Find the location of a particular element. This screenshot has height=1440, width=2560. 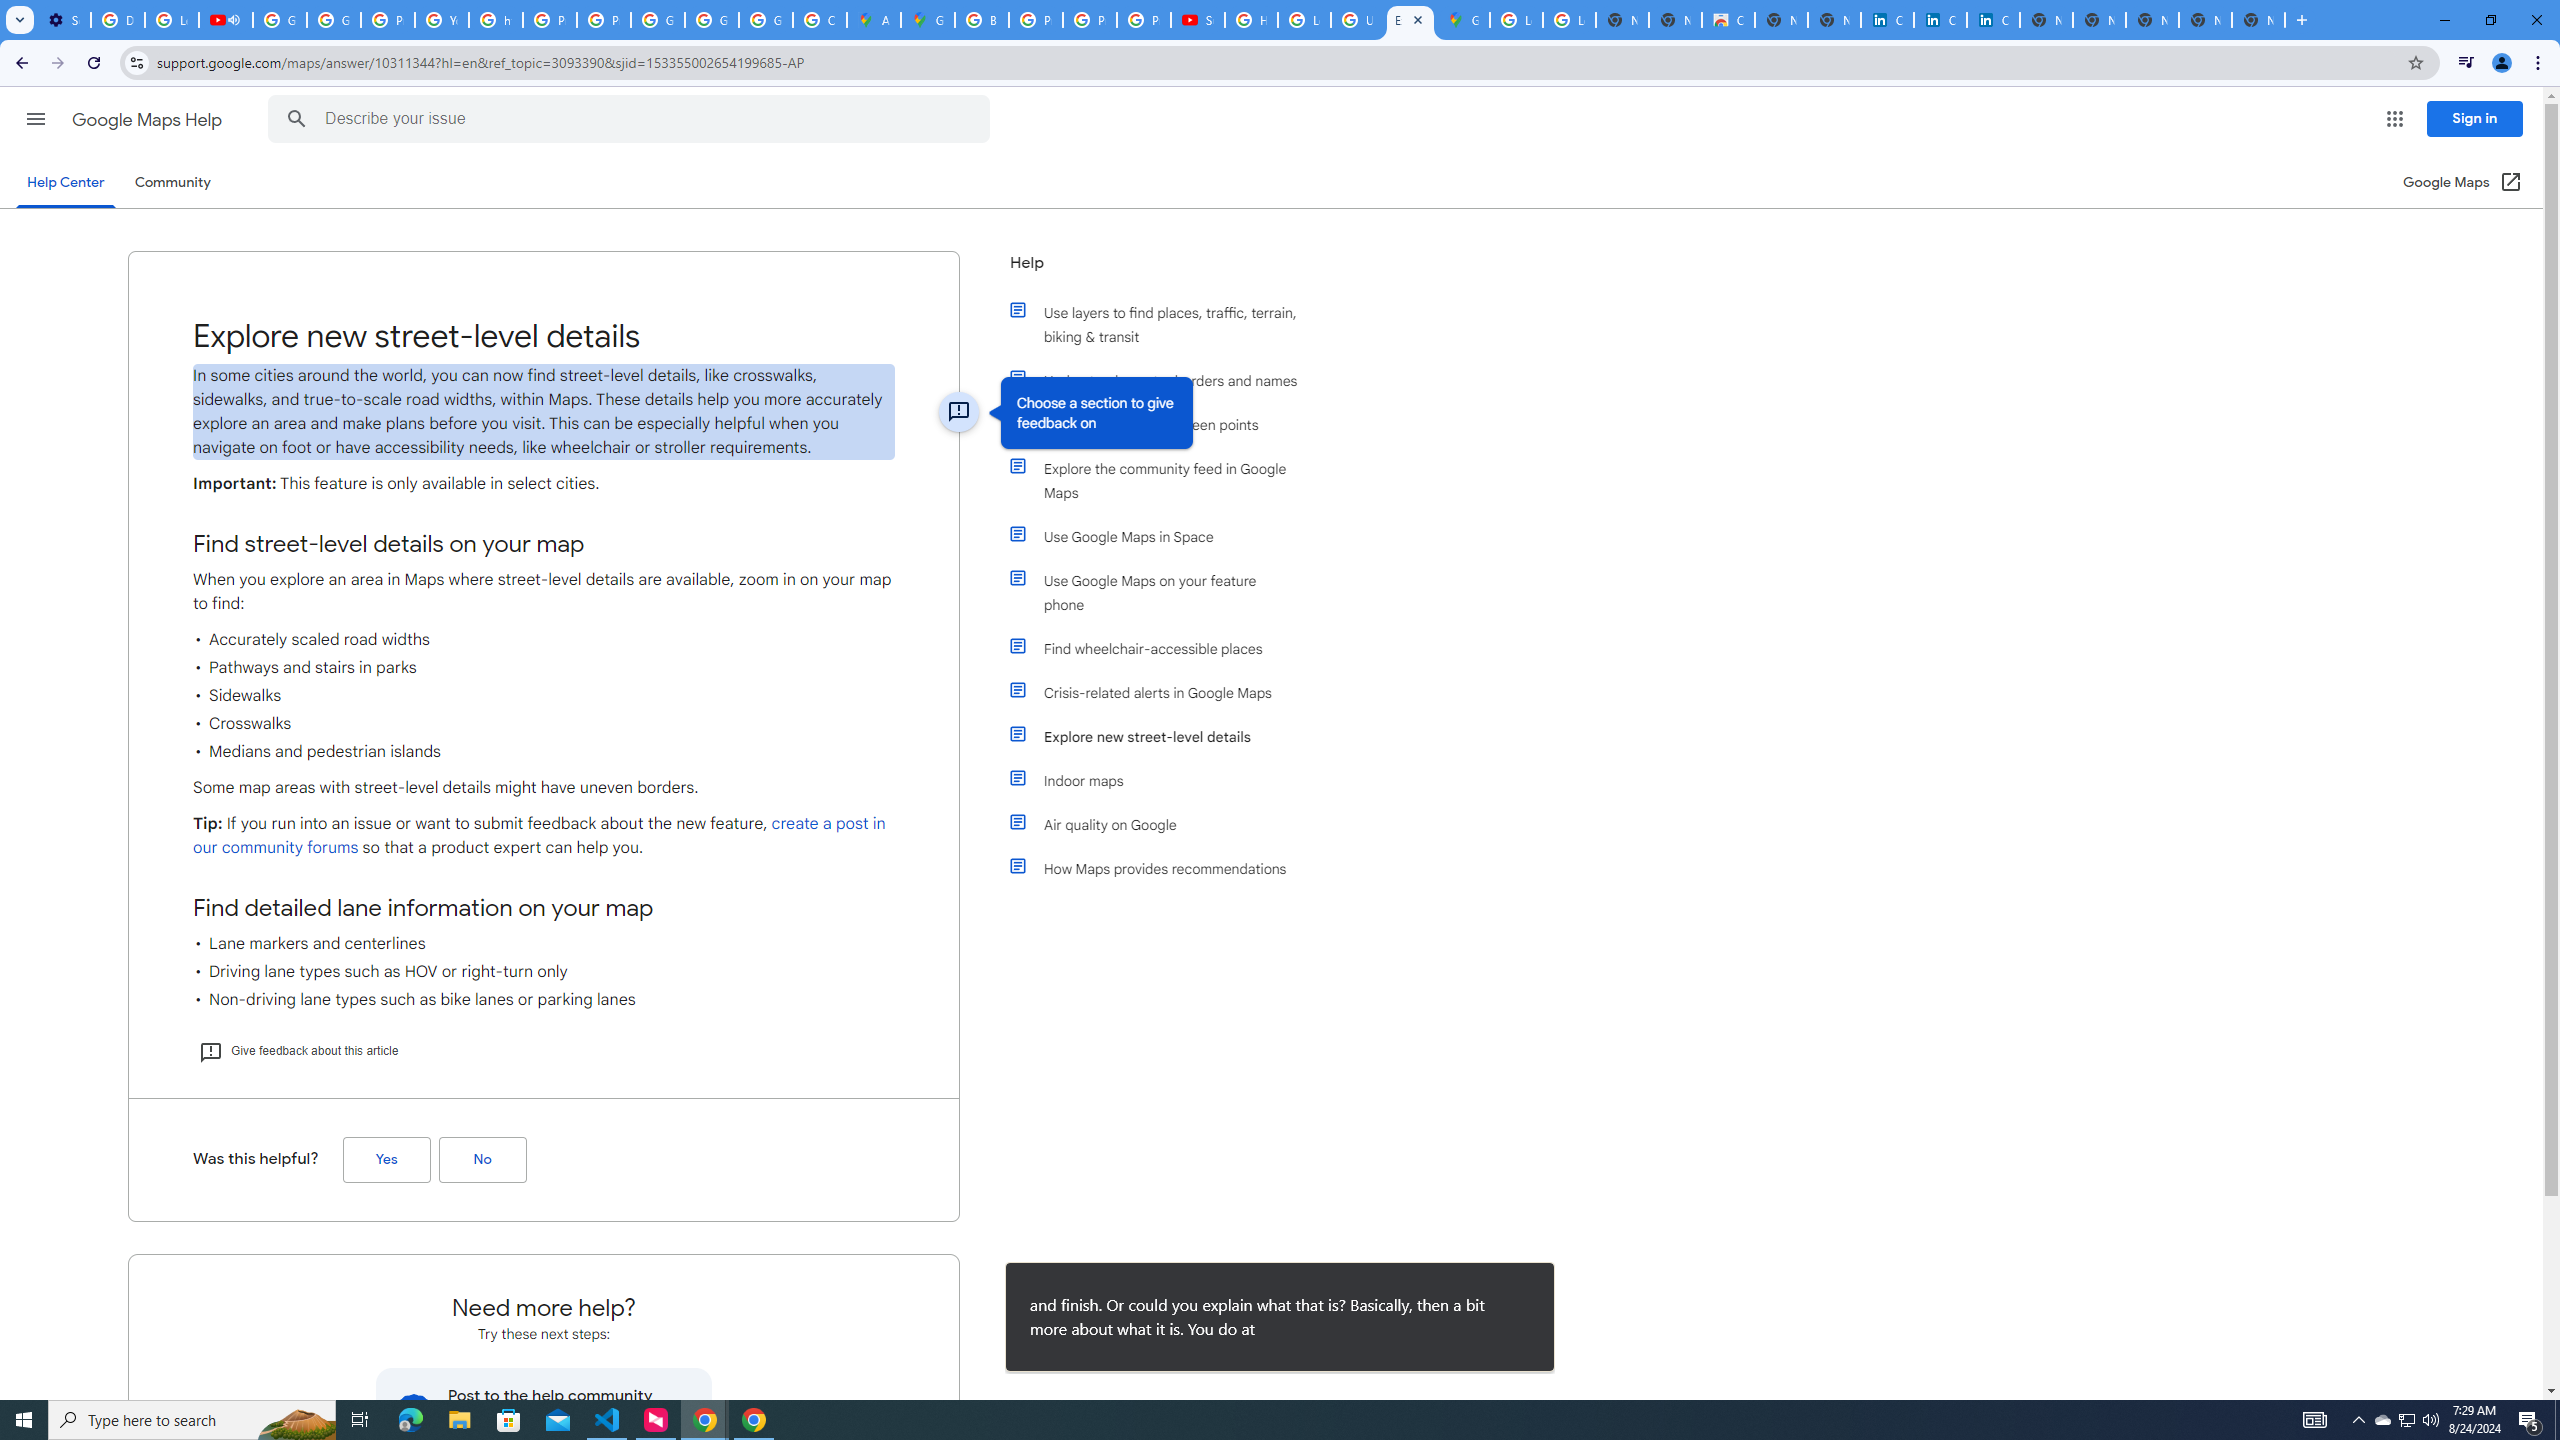

Copyright Policy is located at coordinates (1994, 20).